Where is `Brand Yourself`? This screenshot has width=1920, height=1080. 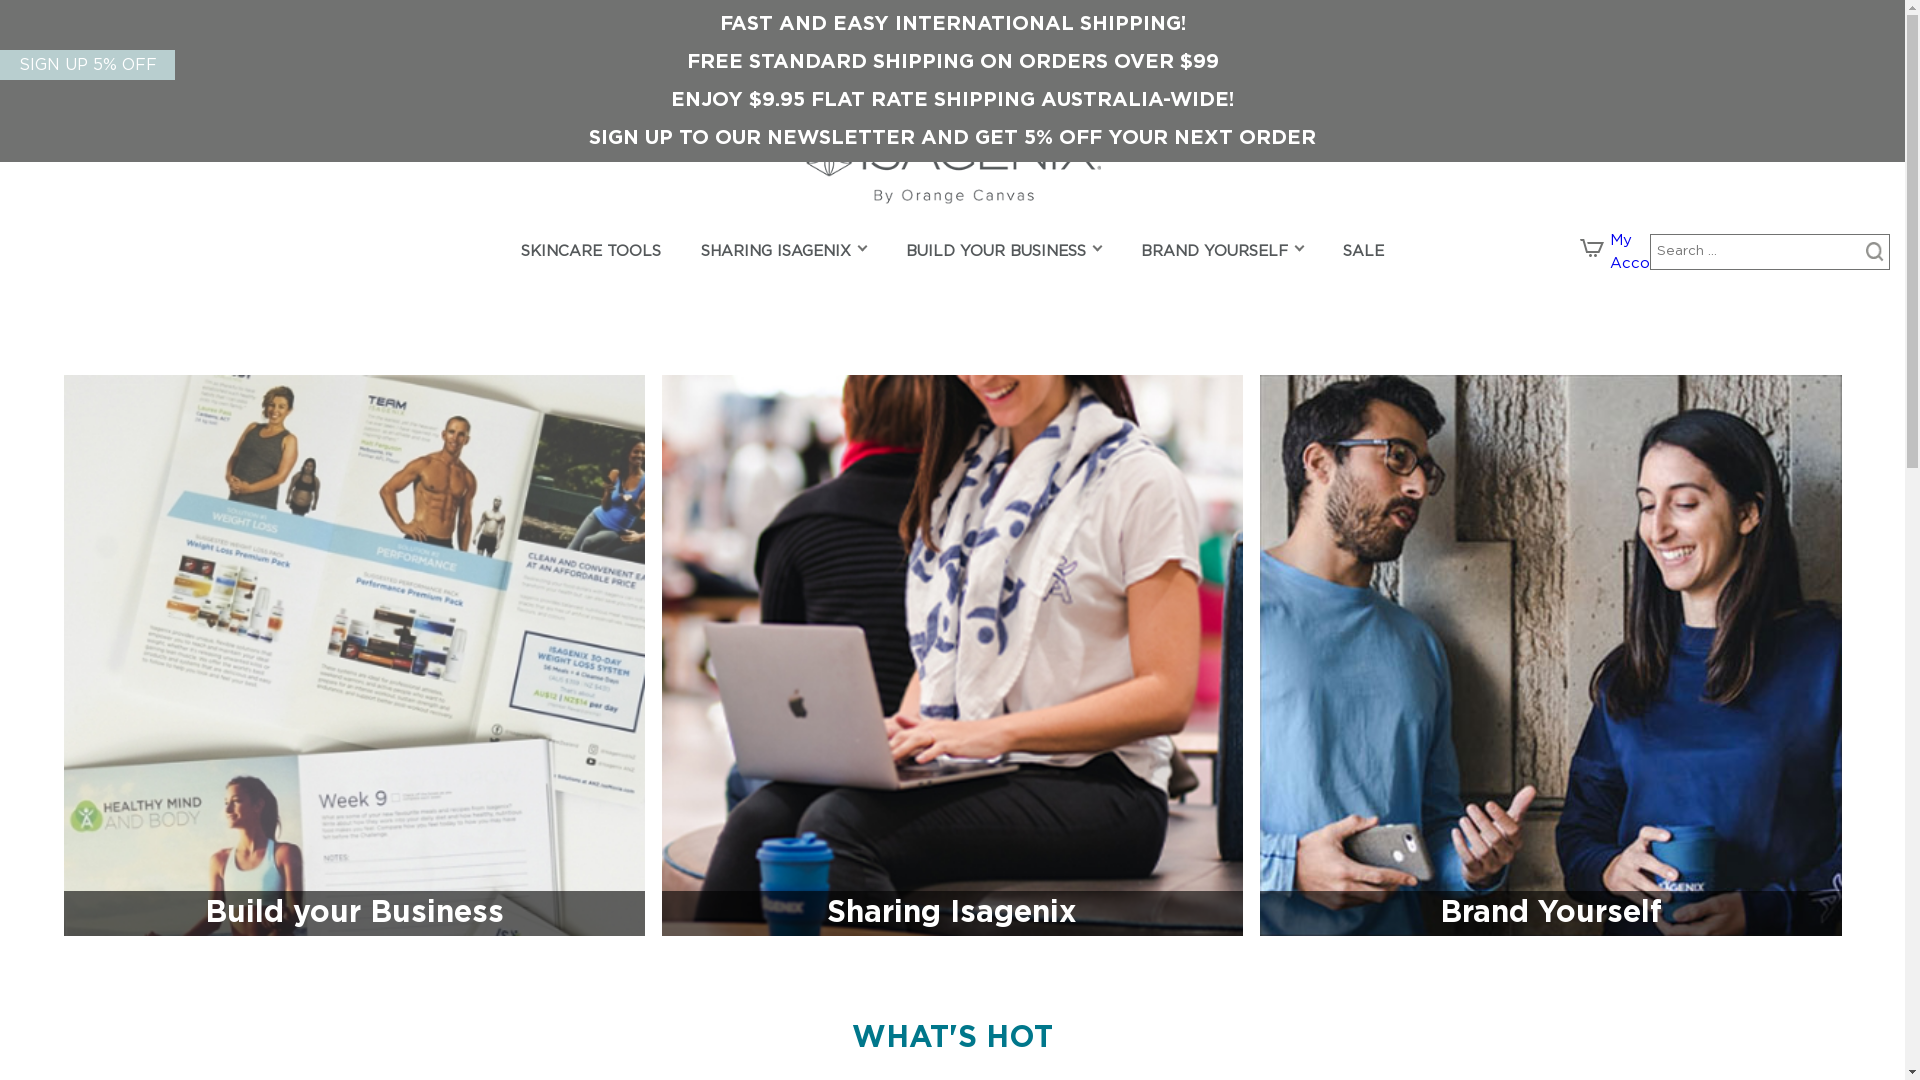
Brand Yourself is located at coordinates (1550, 656).